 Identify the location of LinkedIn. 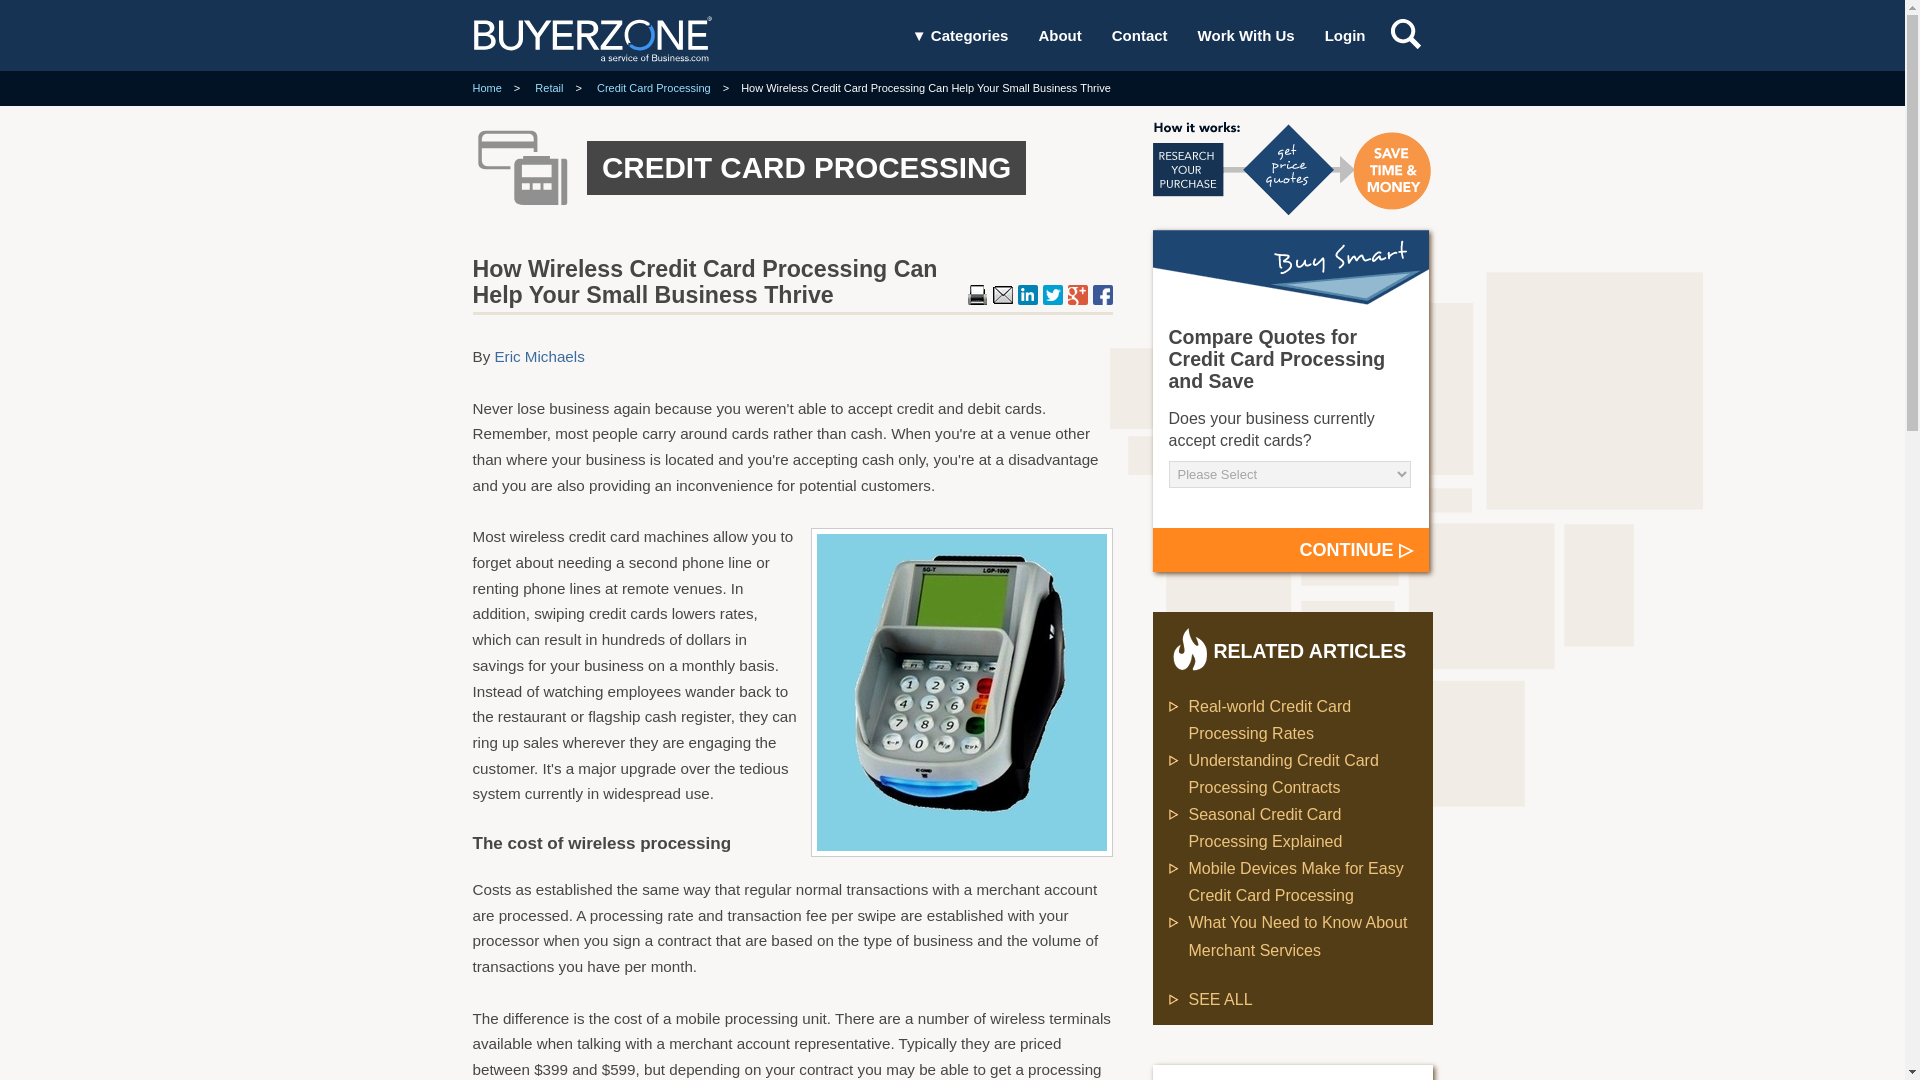
(1028, 294).